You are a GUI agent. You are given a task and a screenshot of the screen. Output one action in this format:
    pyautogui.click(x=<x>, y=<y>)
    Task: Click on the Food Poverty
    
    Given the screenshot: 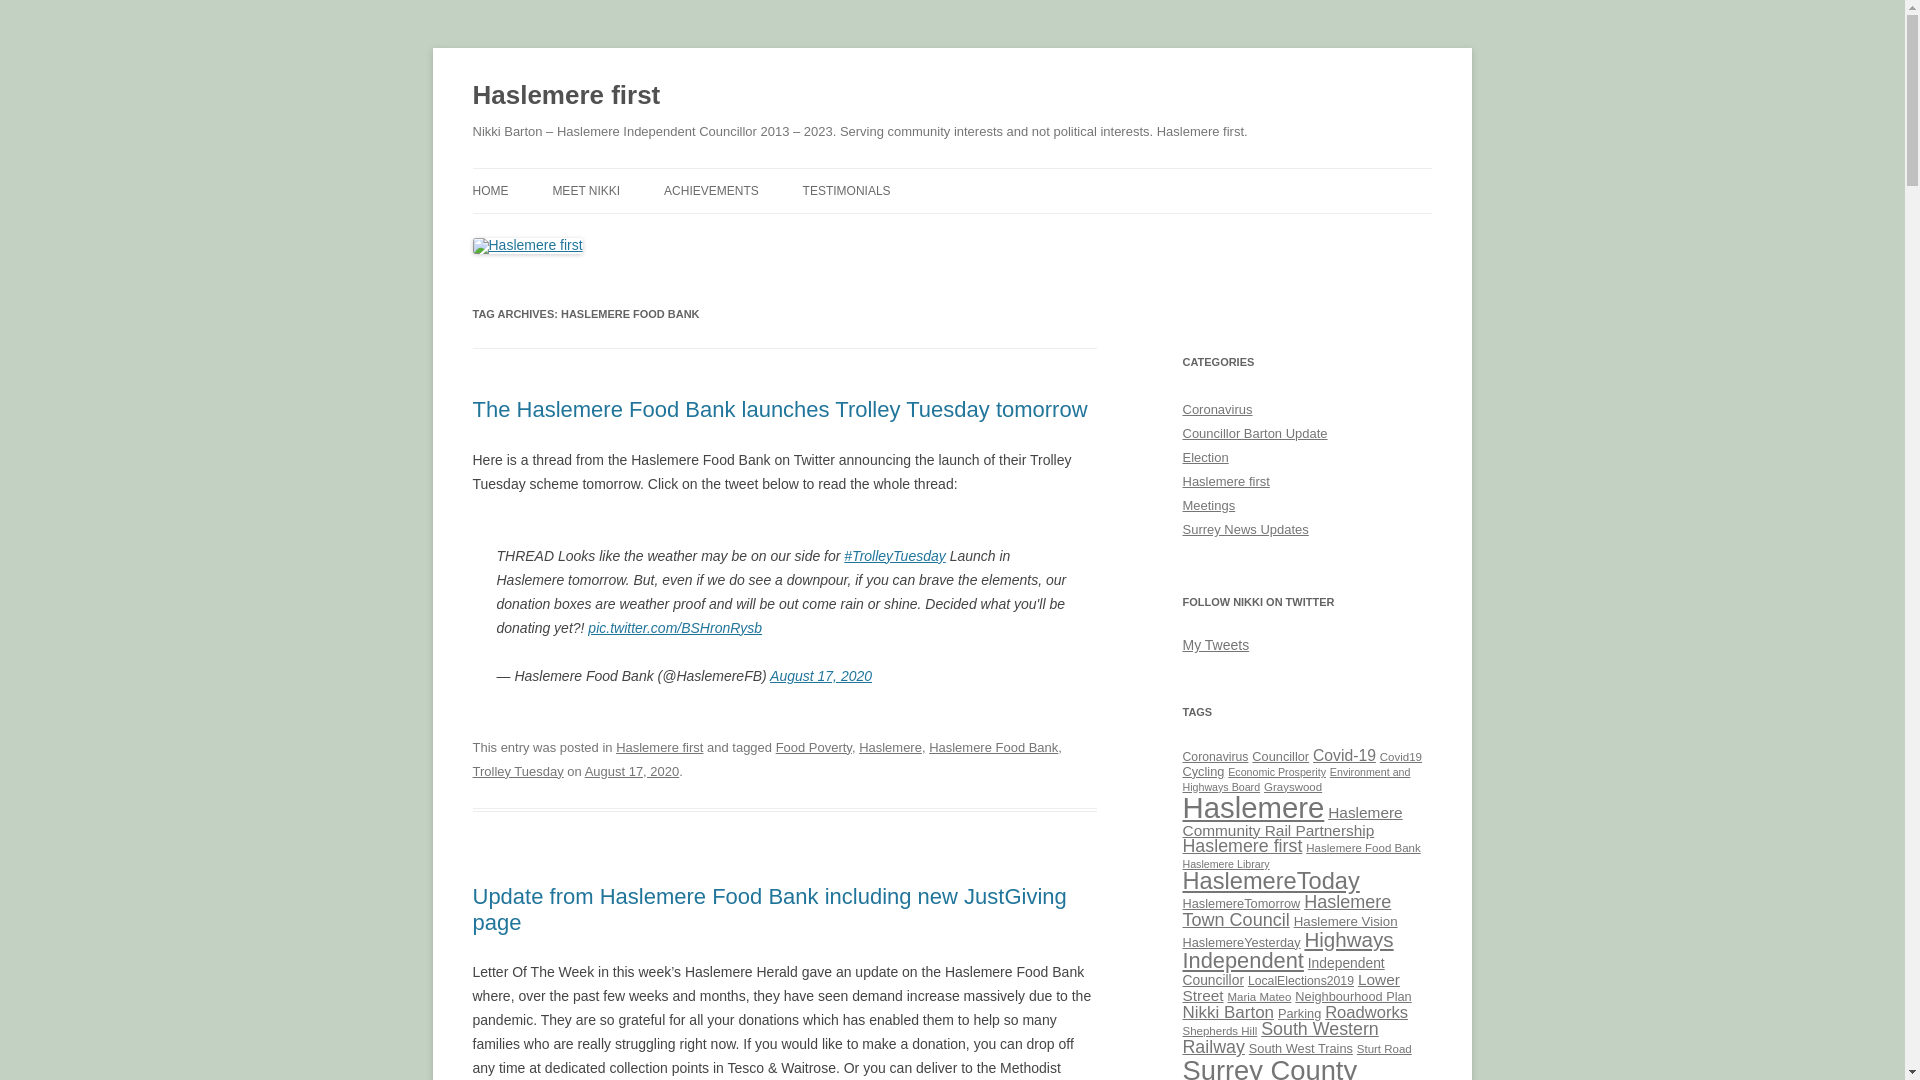 What is the action you would take?
    pyautogui.click(x=814, y=746)
    